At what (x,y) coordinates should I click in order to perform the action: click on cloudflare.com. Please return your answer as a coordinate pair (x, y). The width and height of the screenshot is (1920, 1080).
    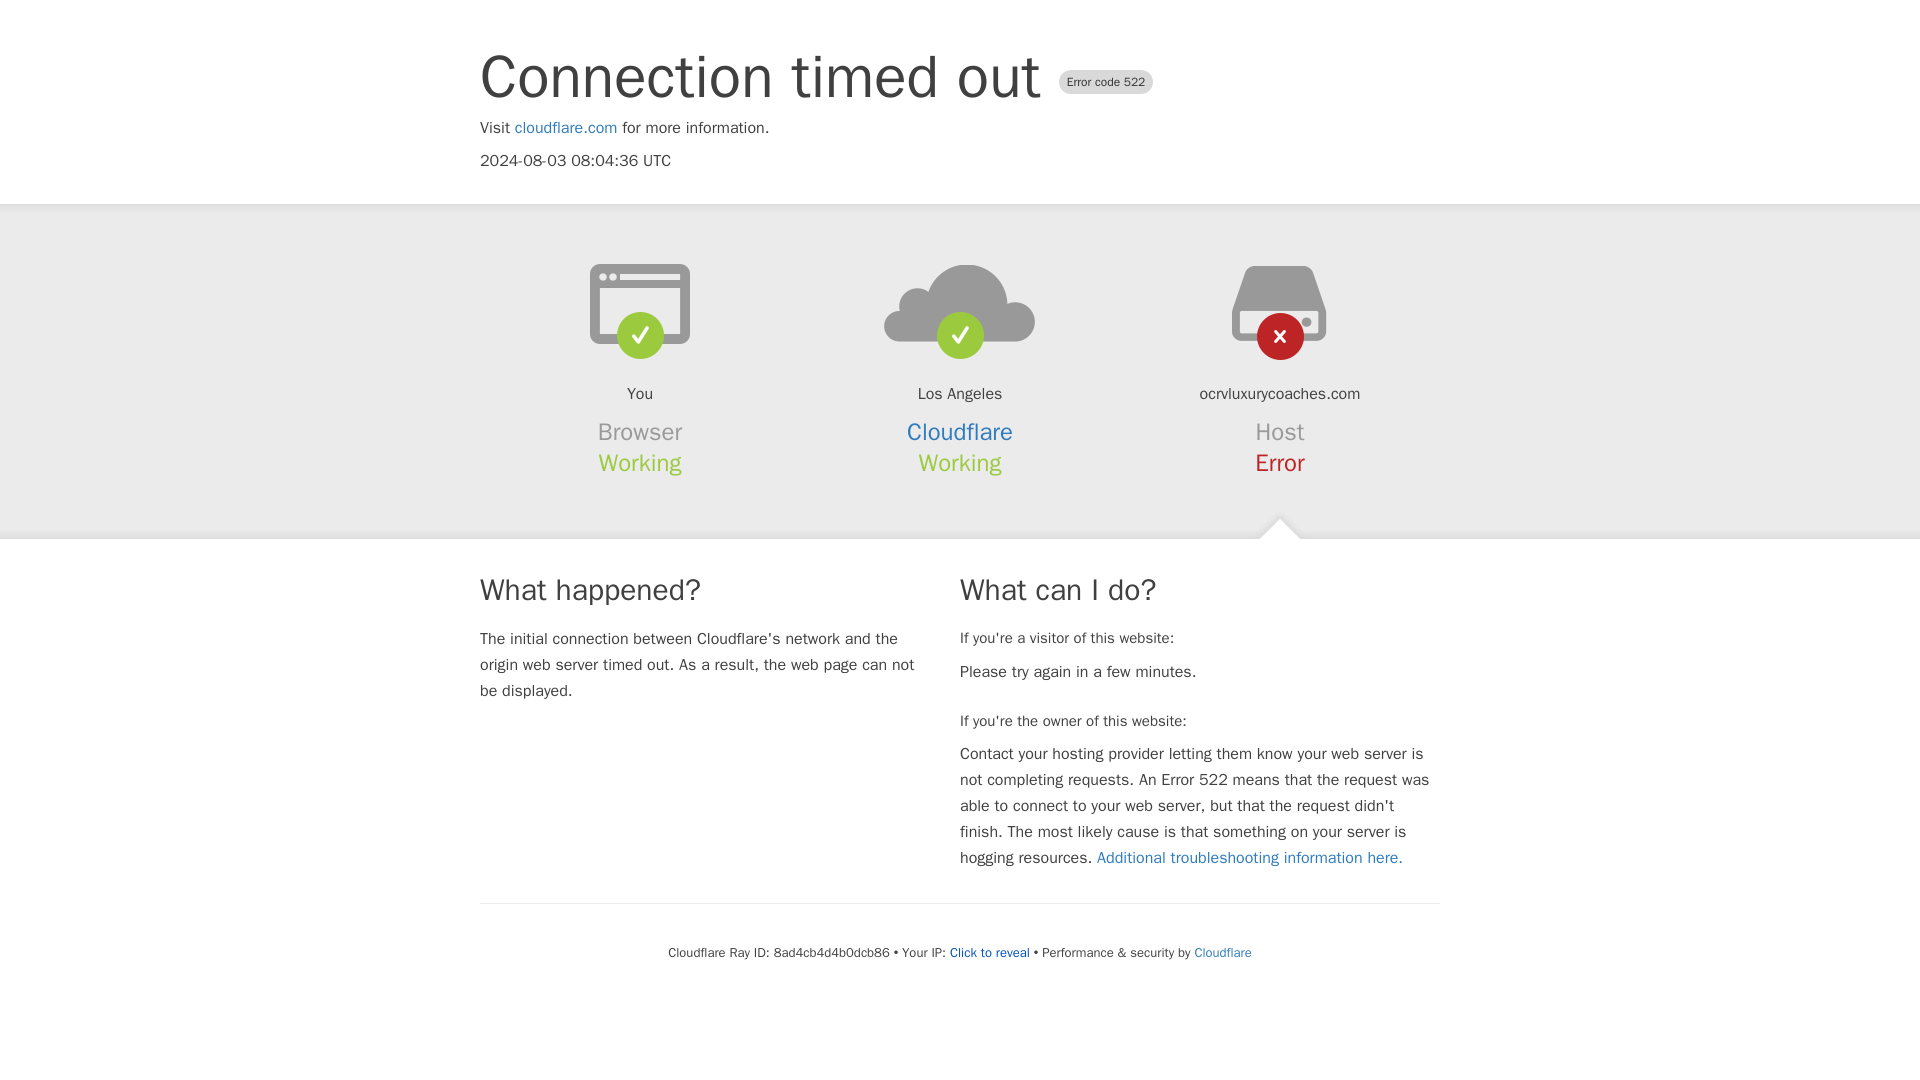
    Looking at the image, I should click on (566, 128).